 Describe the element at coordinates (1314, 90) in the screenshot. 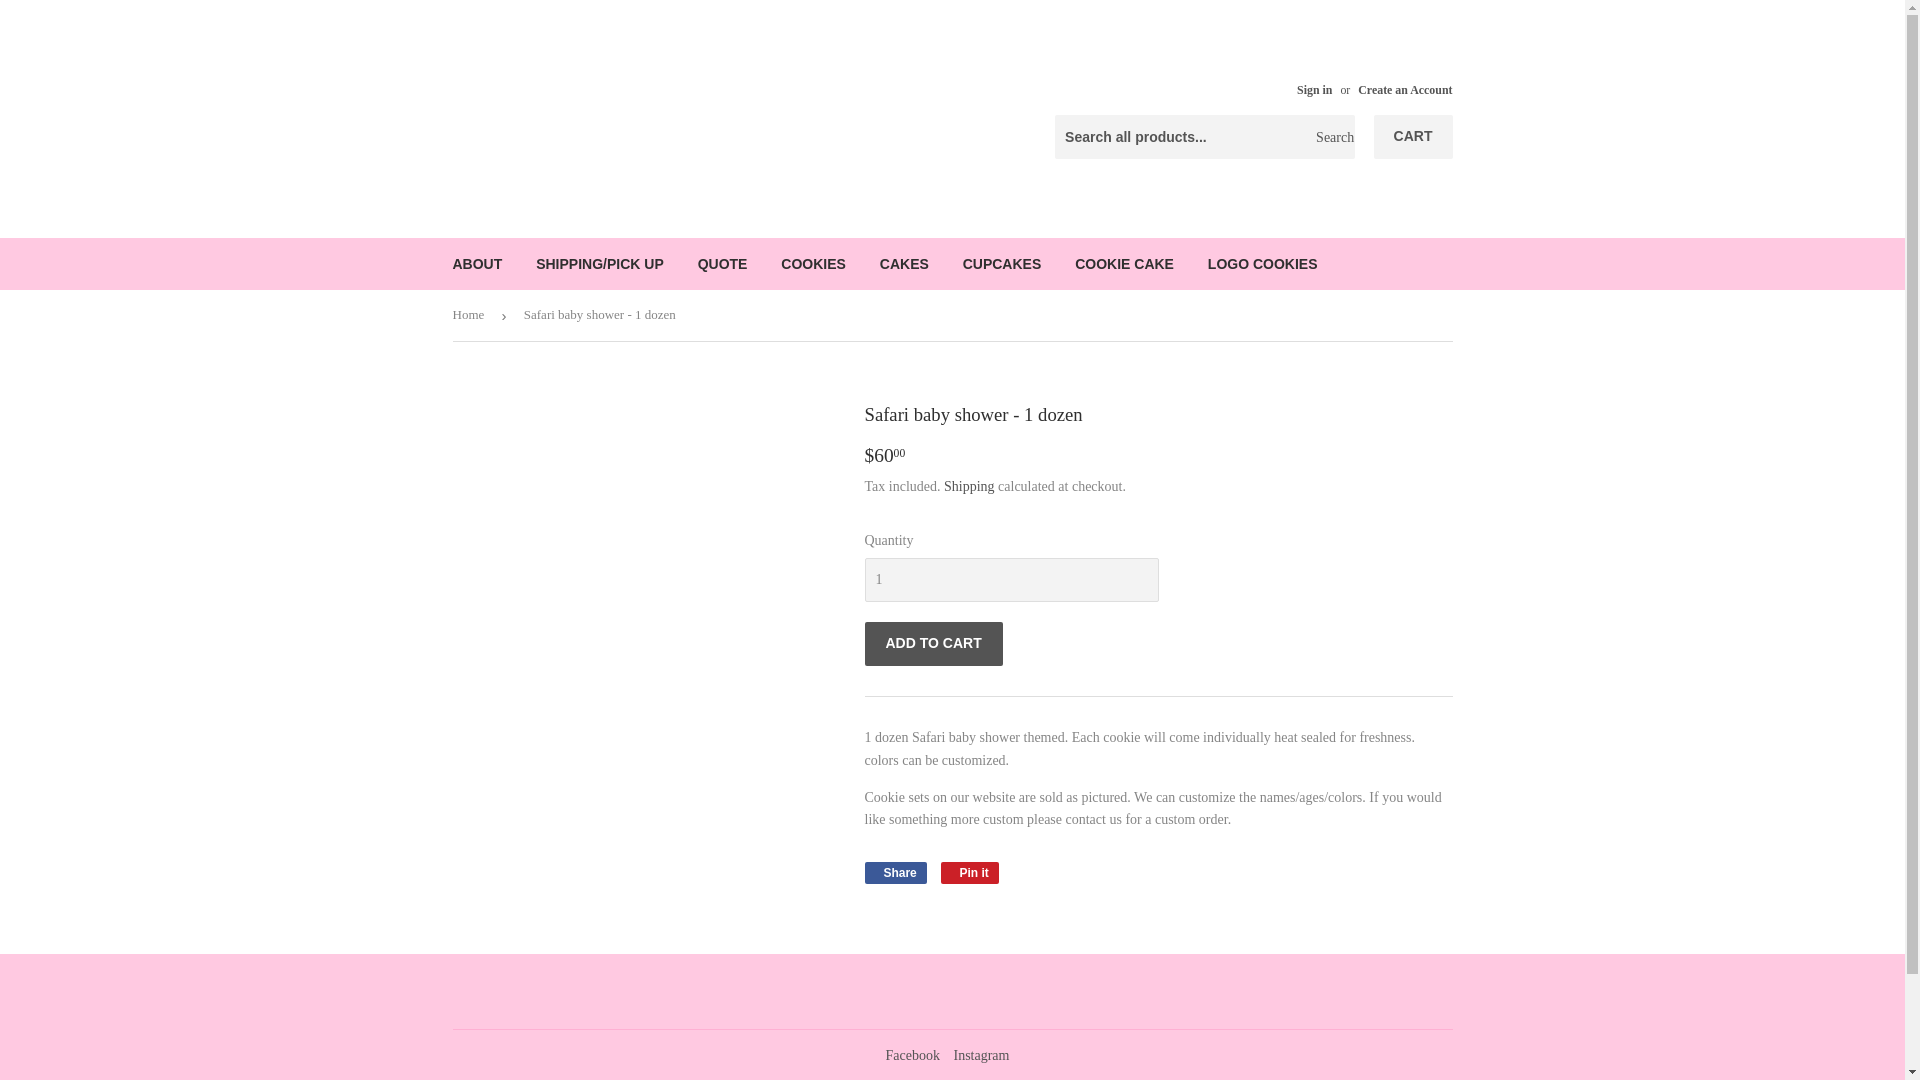

I see `Sign in` at that location.